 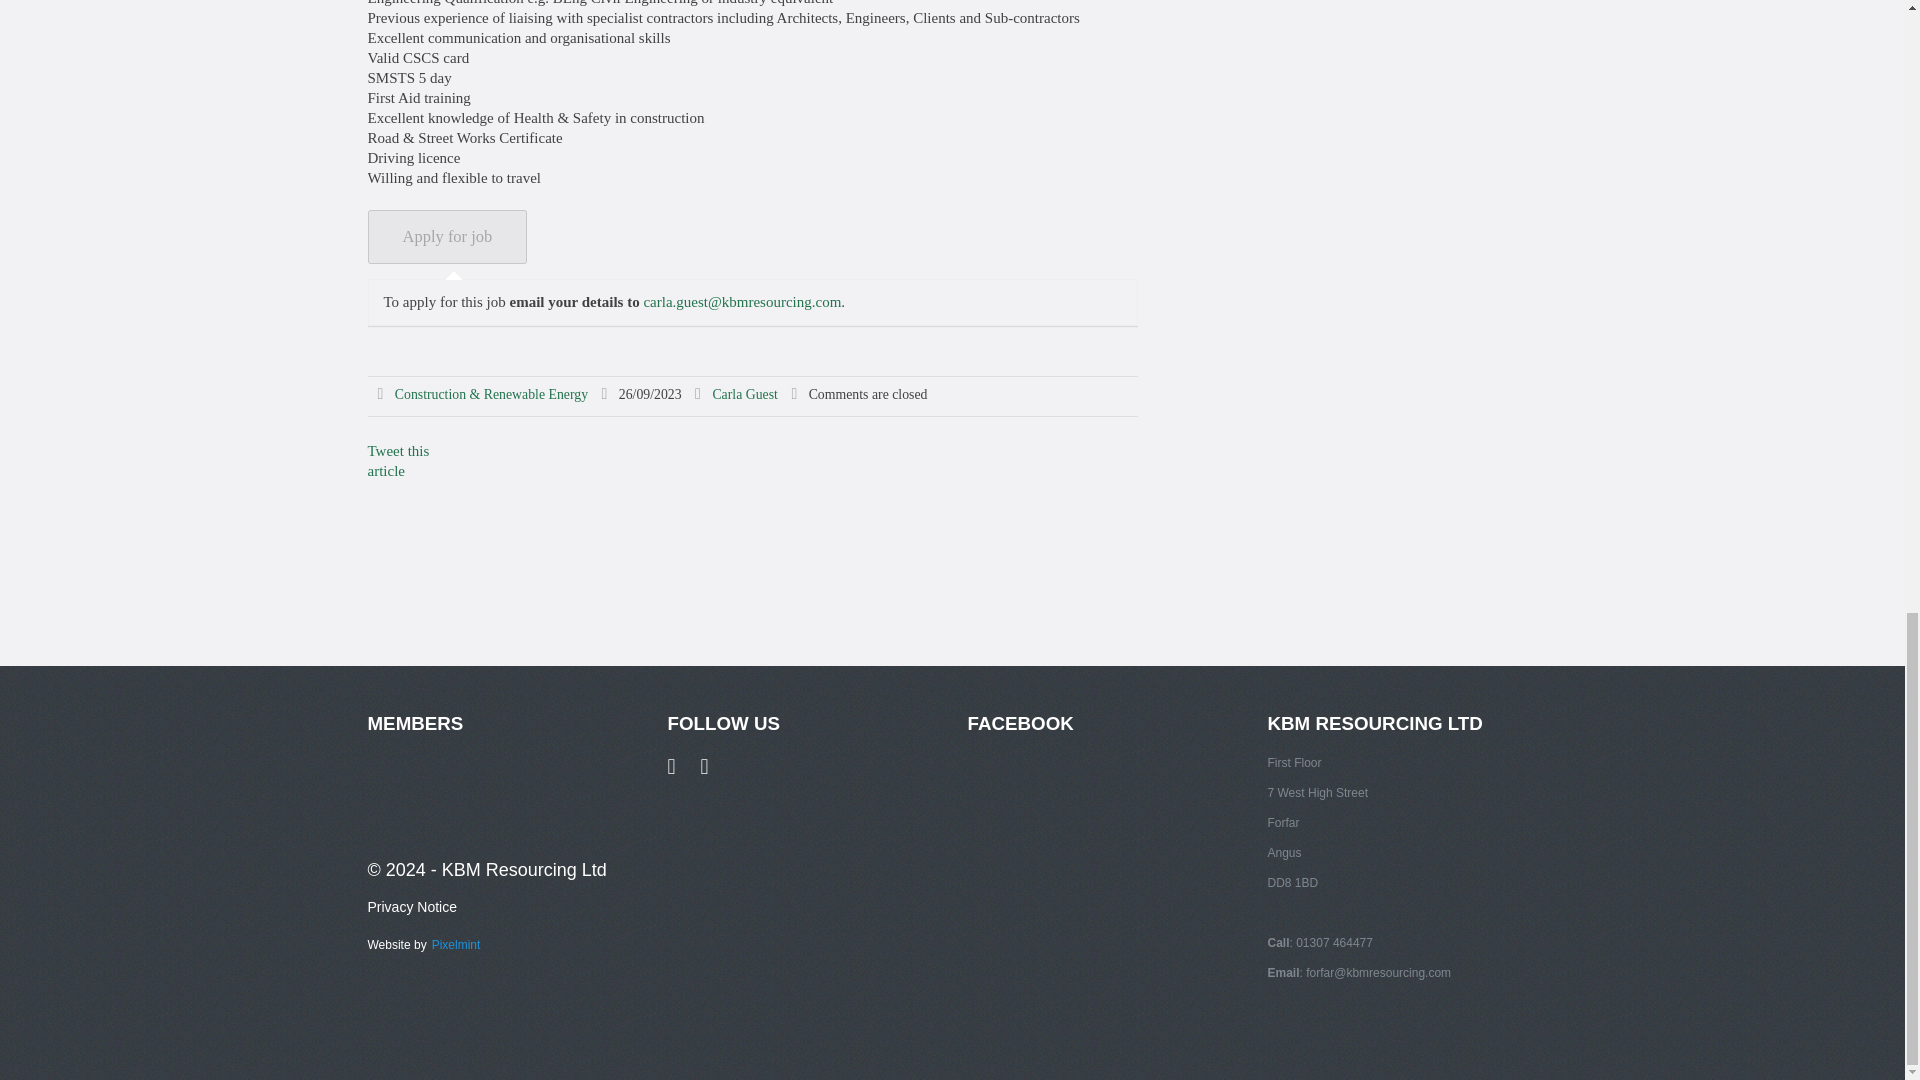 What do you see at coordinates (448, 236) in the screenshot?
I see `Apply for job` at bounding box center [448, 236].